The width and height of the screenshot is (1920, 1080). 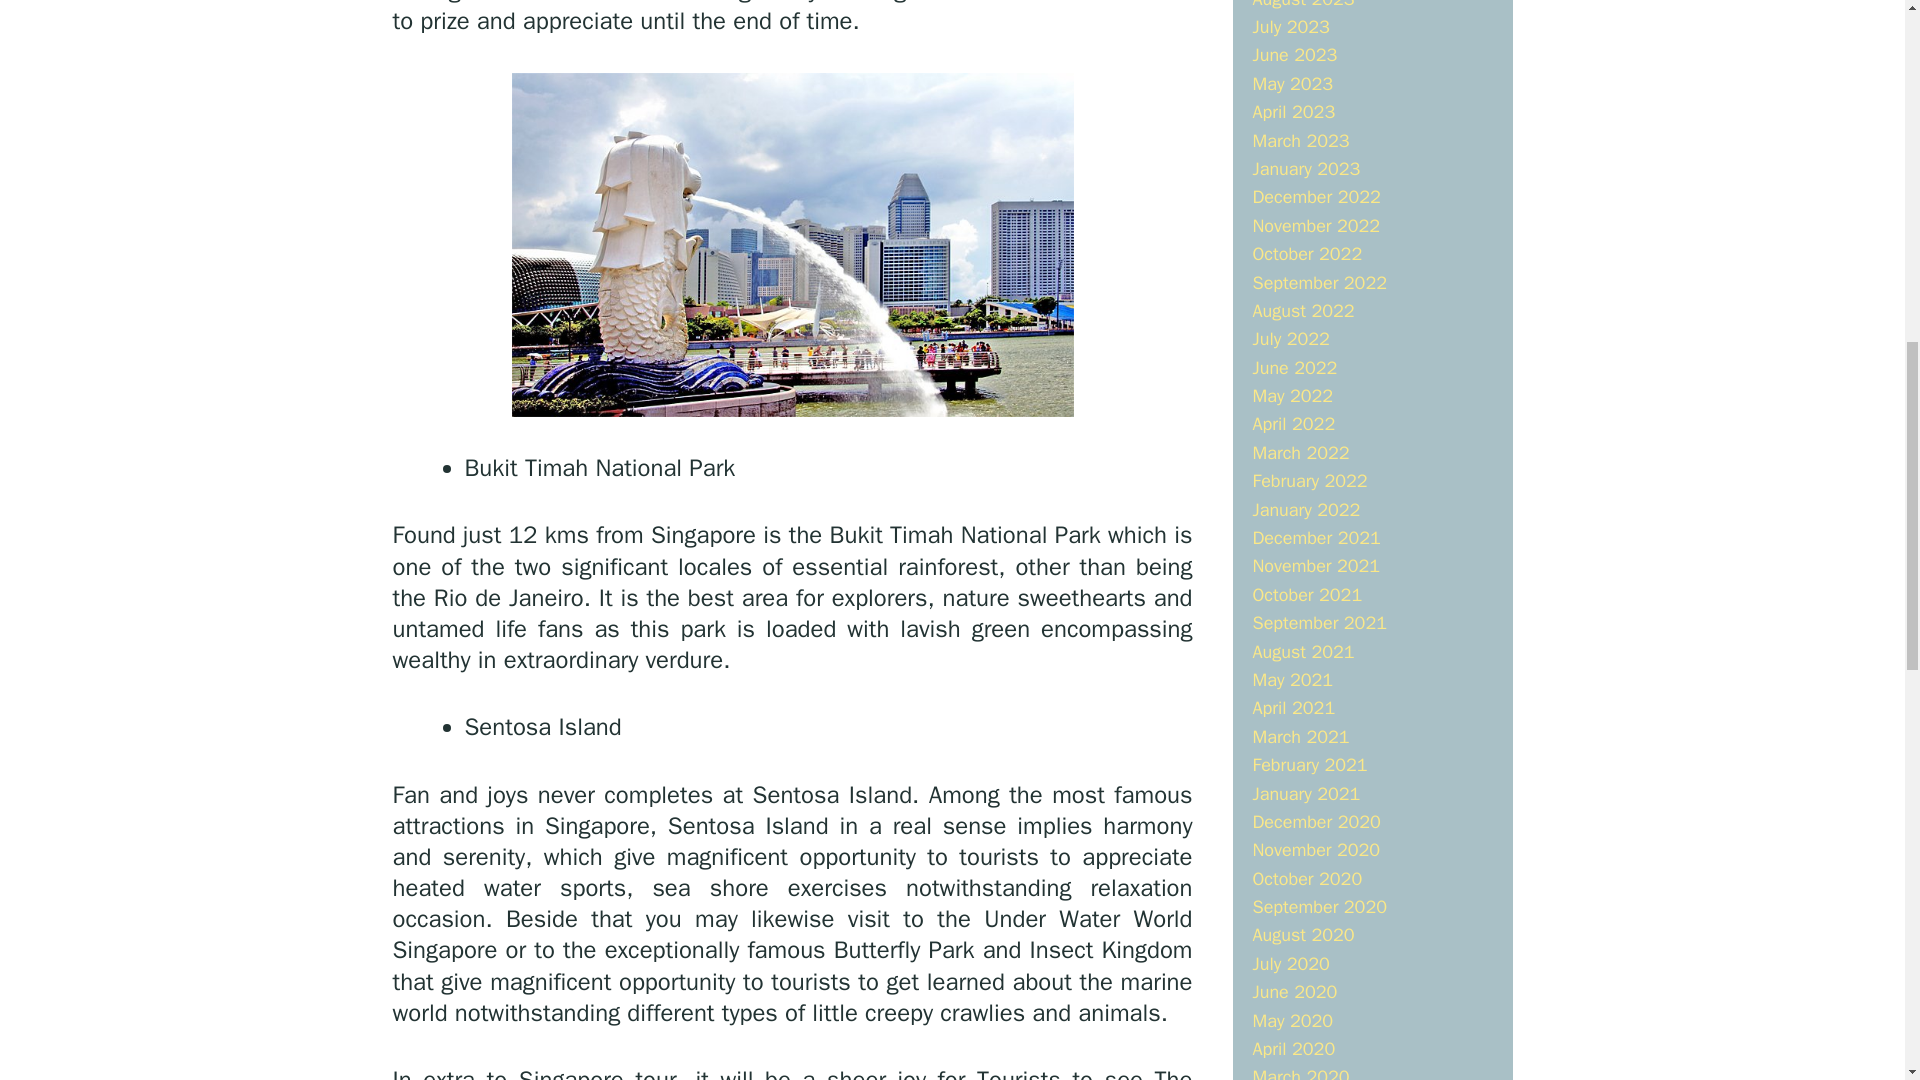 What do you see at coordinates (1292, 112) in the screenshot?
I see `April 2023` at bounding box center [1292, 112].